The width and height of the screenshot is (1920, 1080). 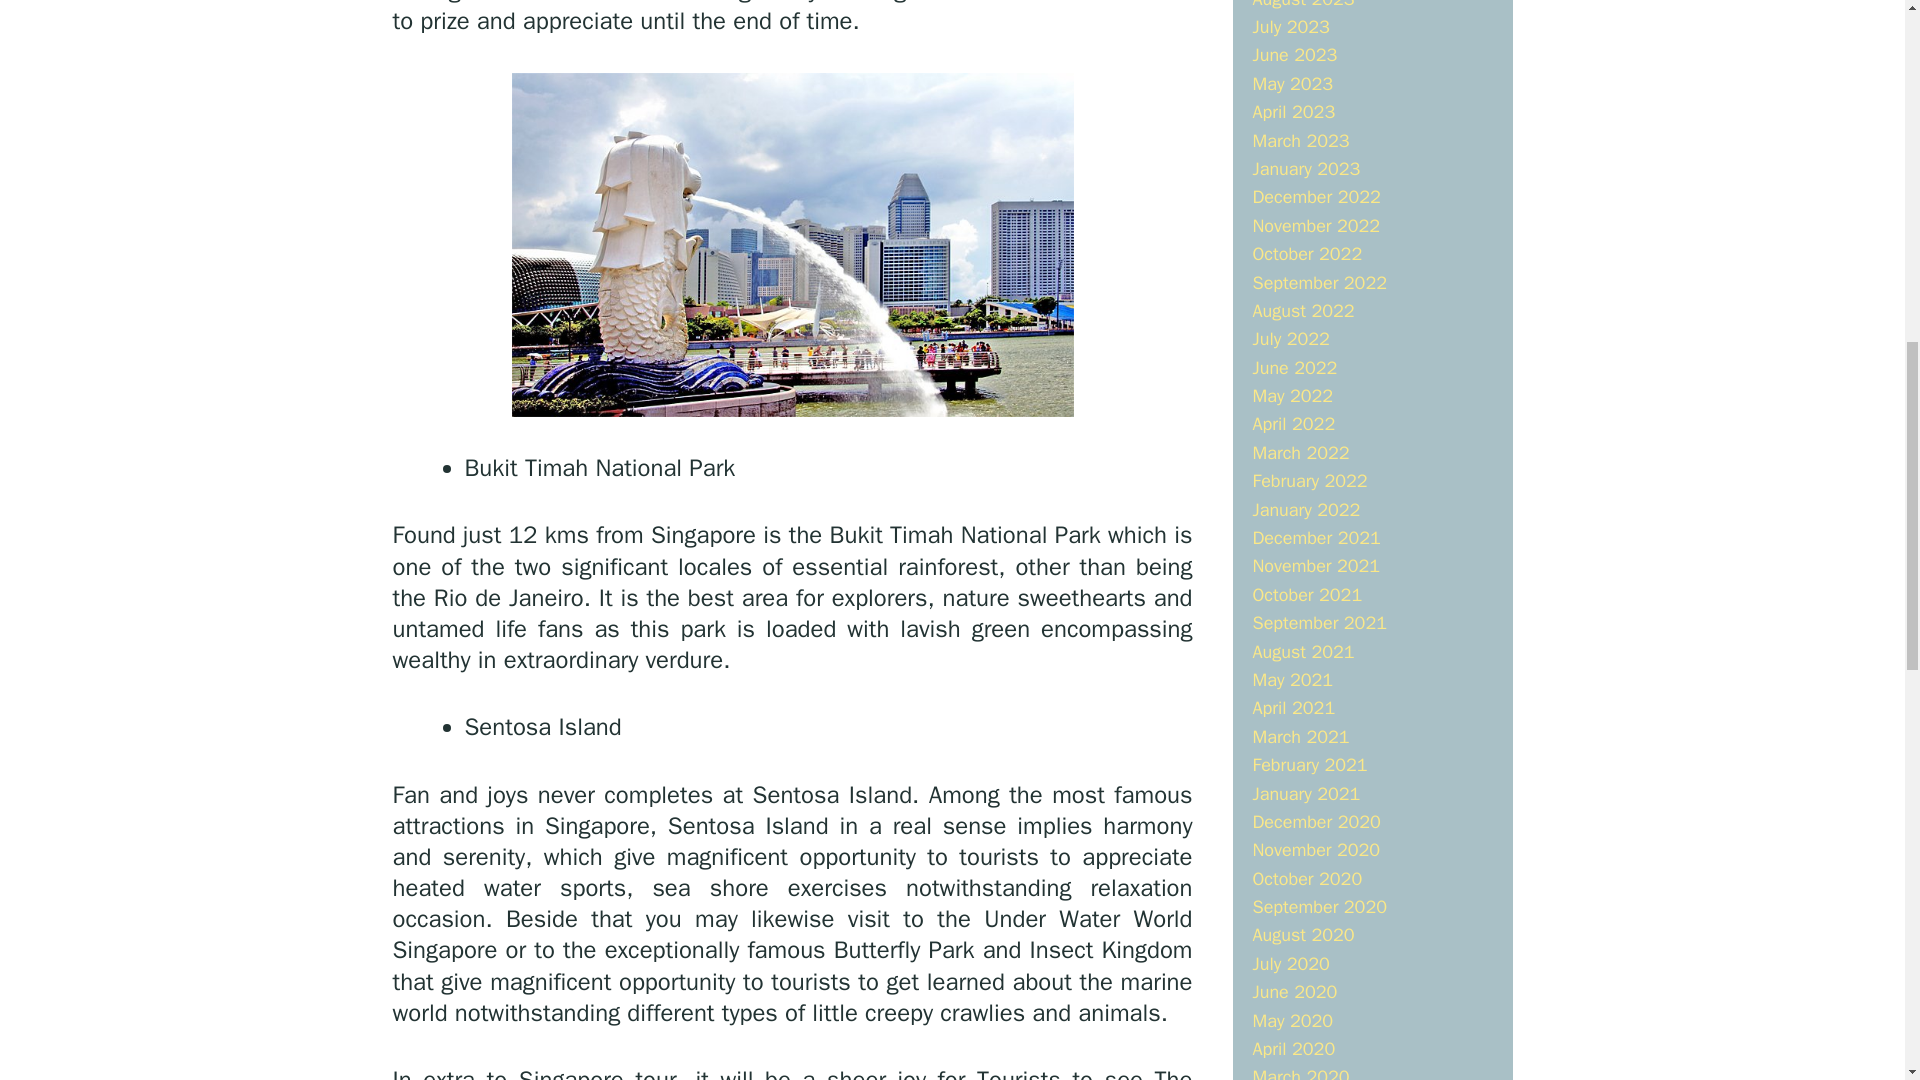 What do you see at coordinates (1292, 112) in the screenshot?
I see `April 2023` at bounding box center [1292, 112].